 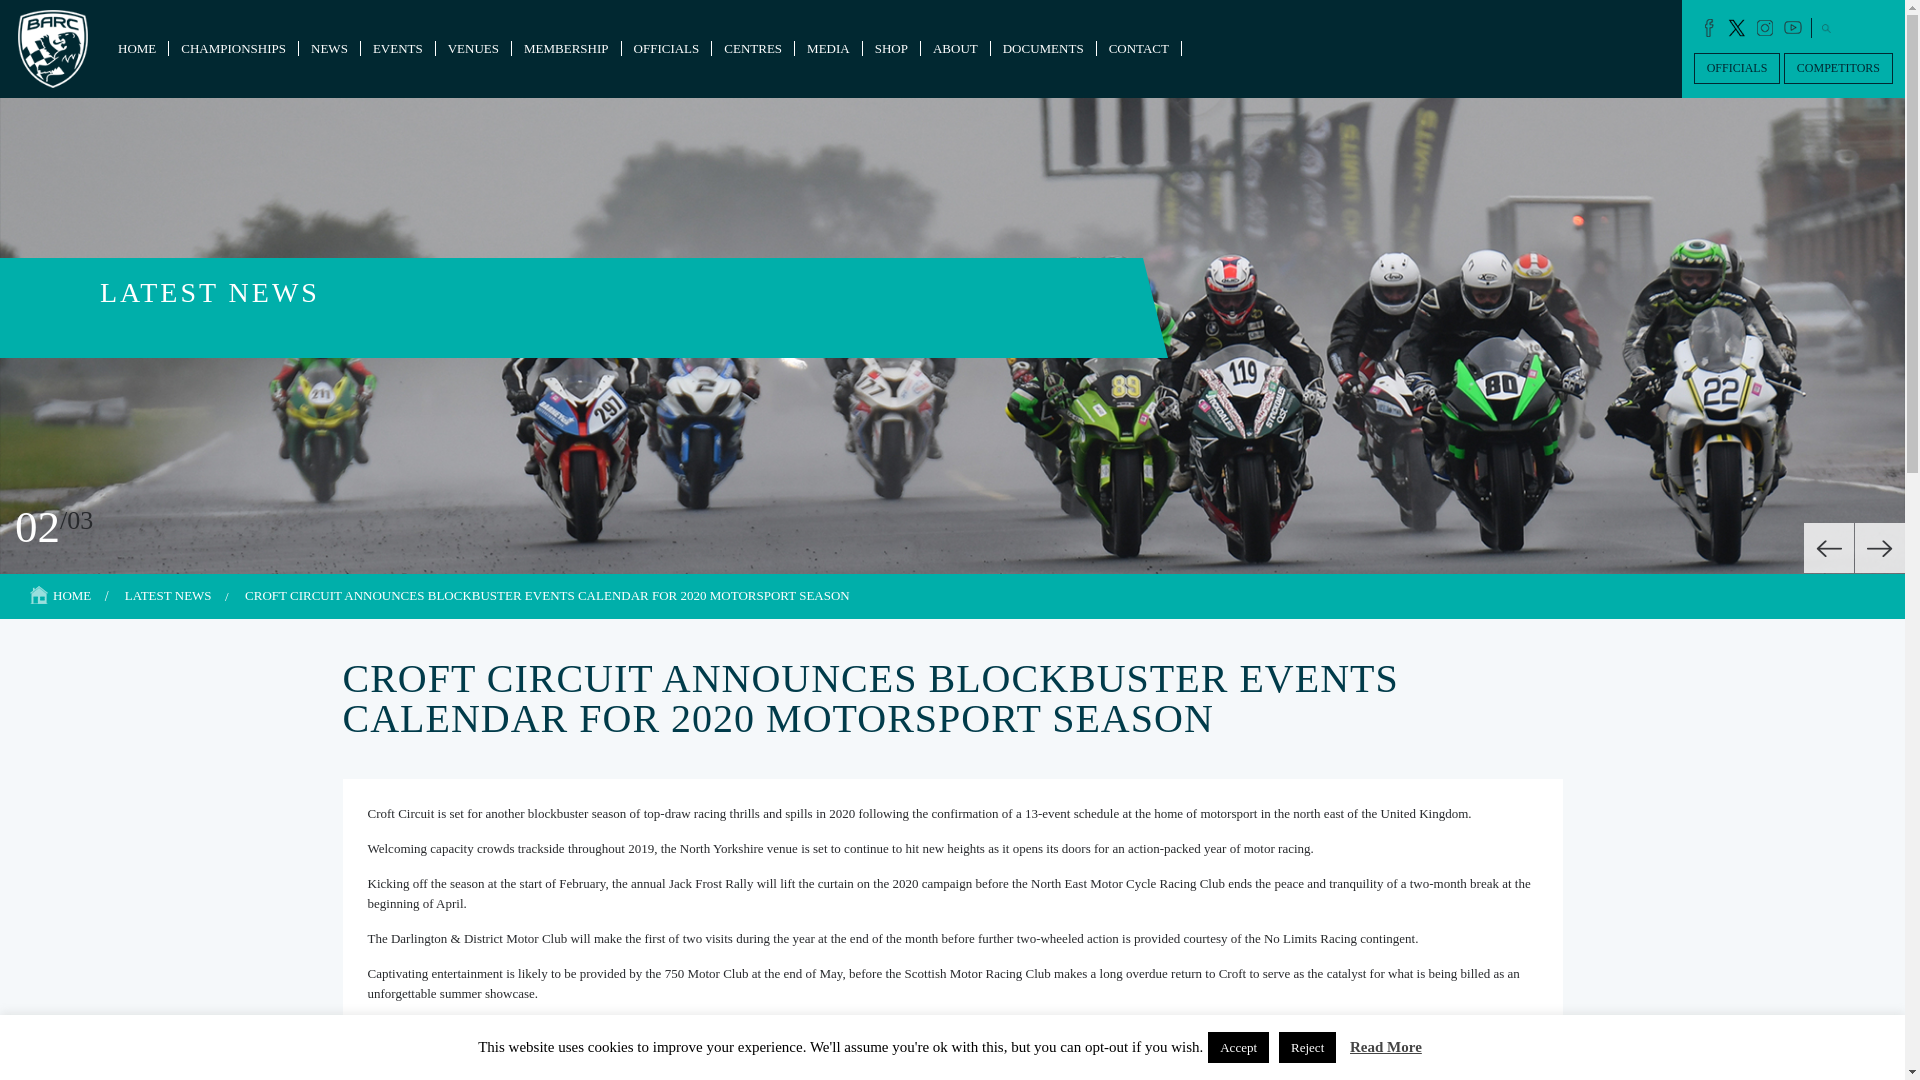 What do you see at coordinates (1043, 48) in the screenshot?
I see `DOCUMENTS` at bounding box center [1043, 48].